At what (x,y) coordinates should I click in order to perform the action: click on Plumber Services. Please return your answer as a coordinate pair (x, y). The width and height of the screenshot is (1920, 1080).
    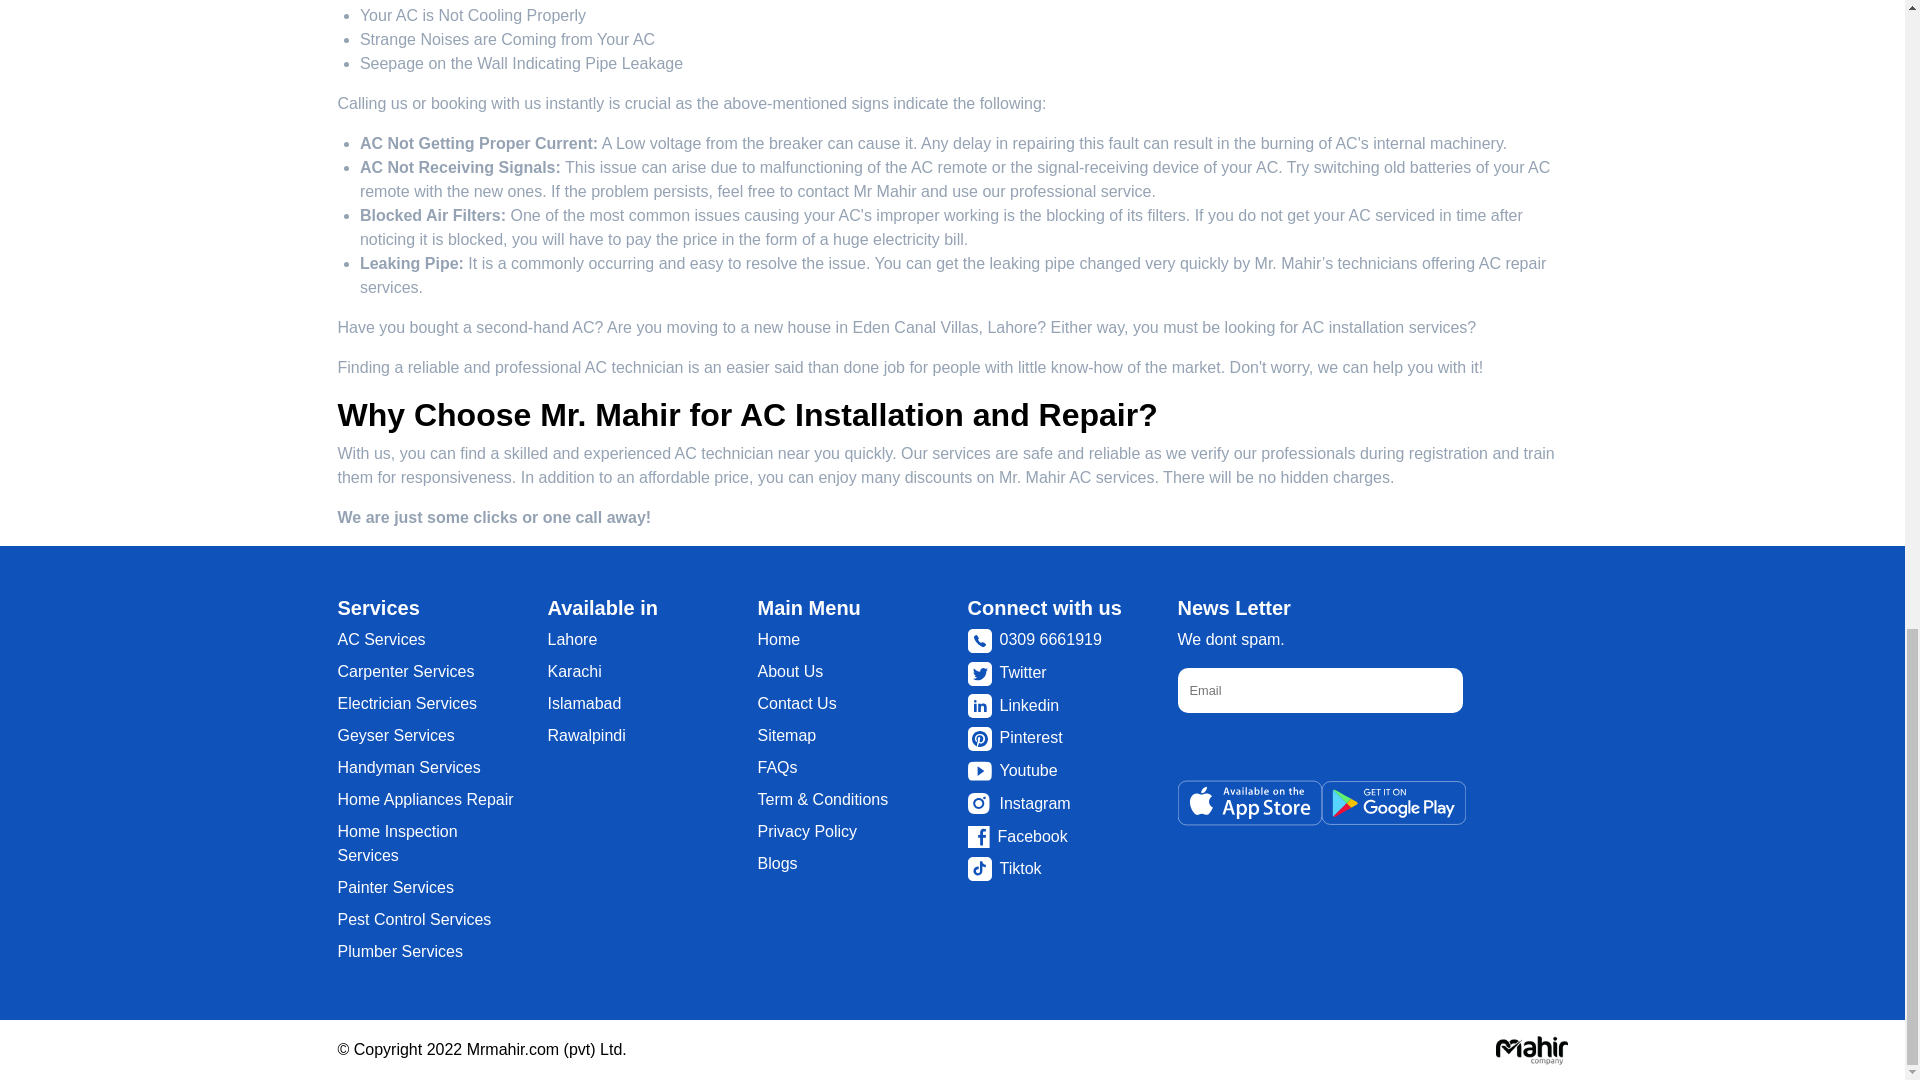
    Looking at the image, I should click on (400, 951).